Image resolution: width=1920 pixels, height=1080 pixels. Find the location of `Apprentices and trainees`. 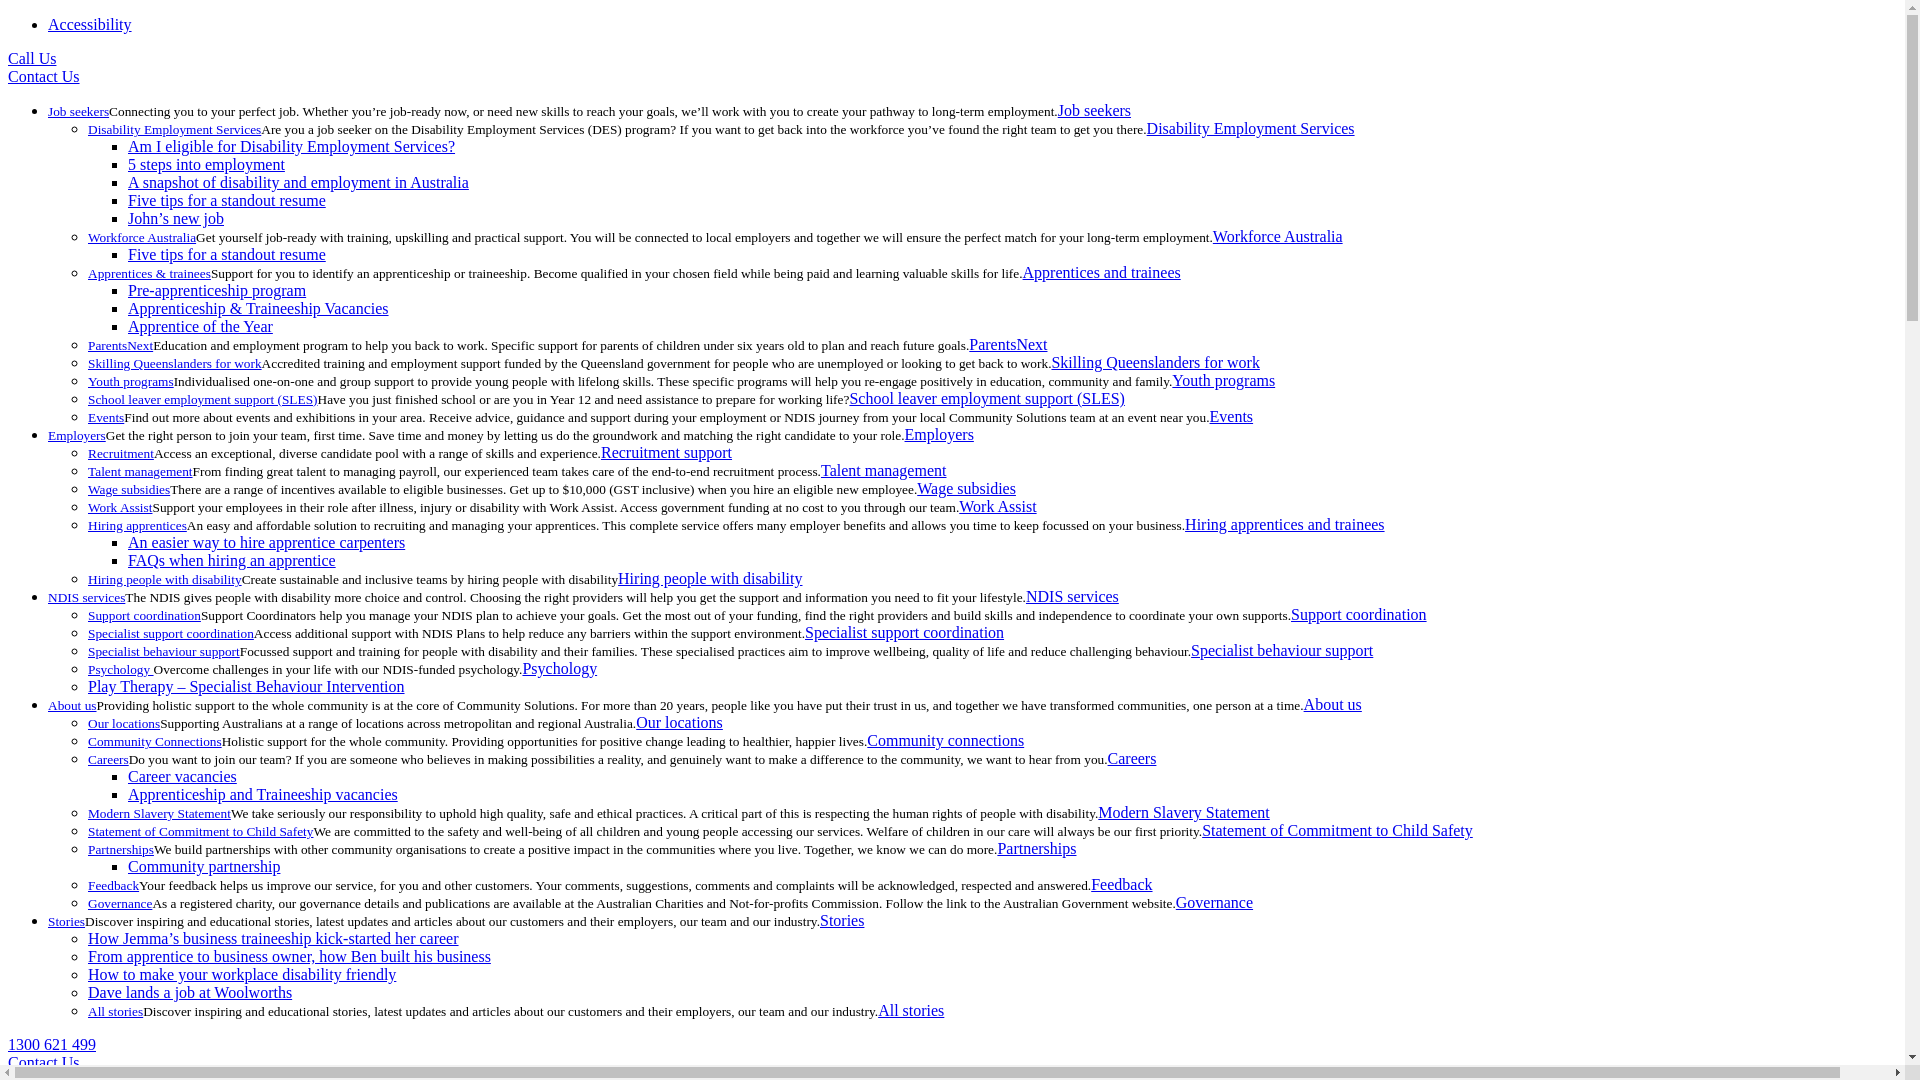

Apprentices and trainees is located at coordinates (1102, 272).